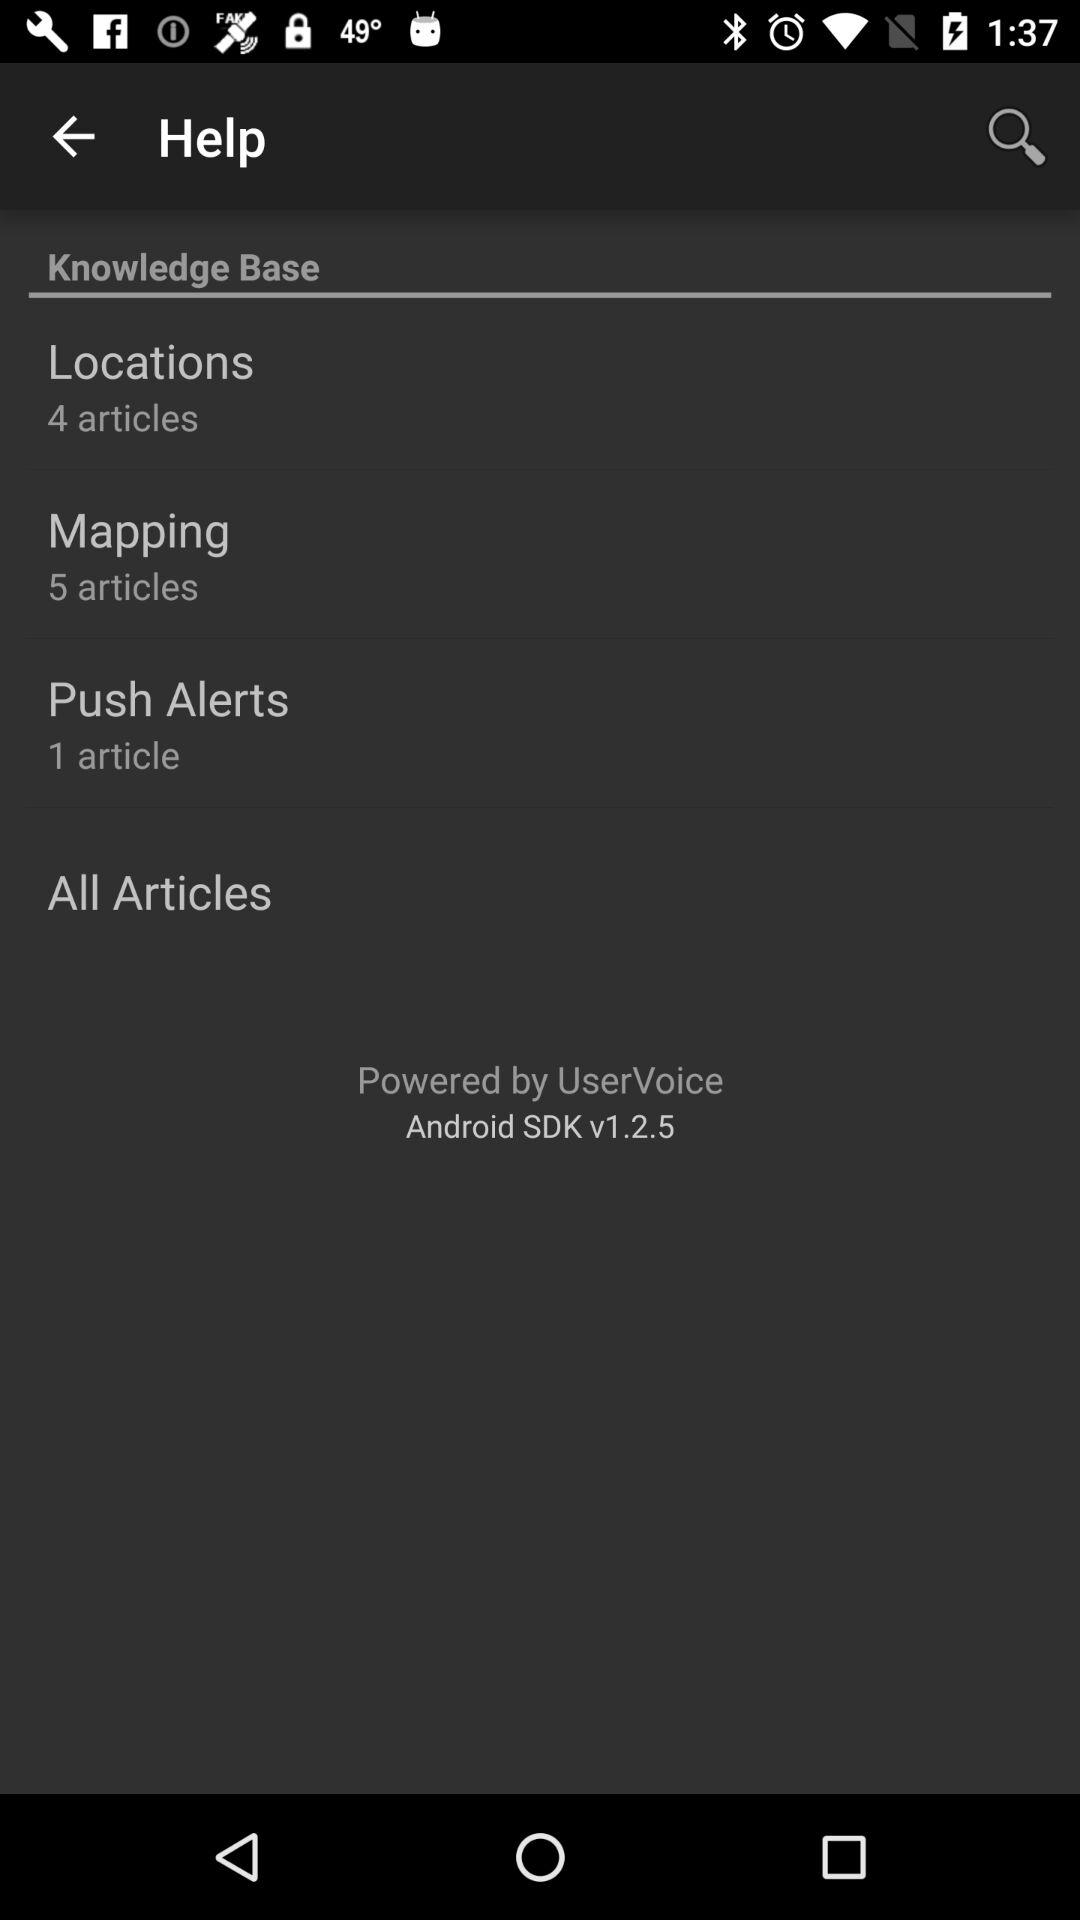 The height and width of the screenshot is (1920, 1080). What do you see at coordinates (1016, 136) in the screenshot?
I see `open item next to the help icon` at bounding box center [1016, 136].